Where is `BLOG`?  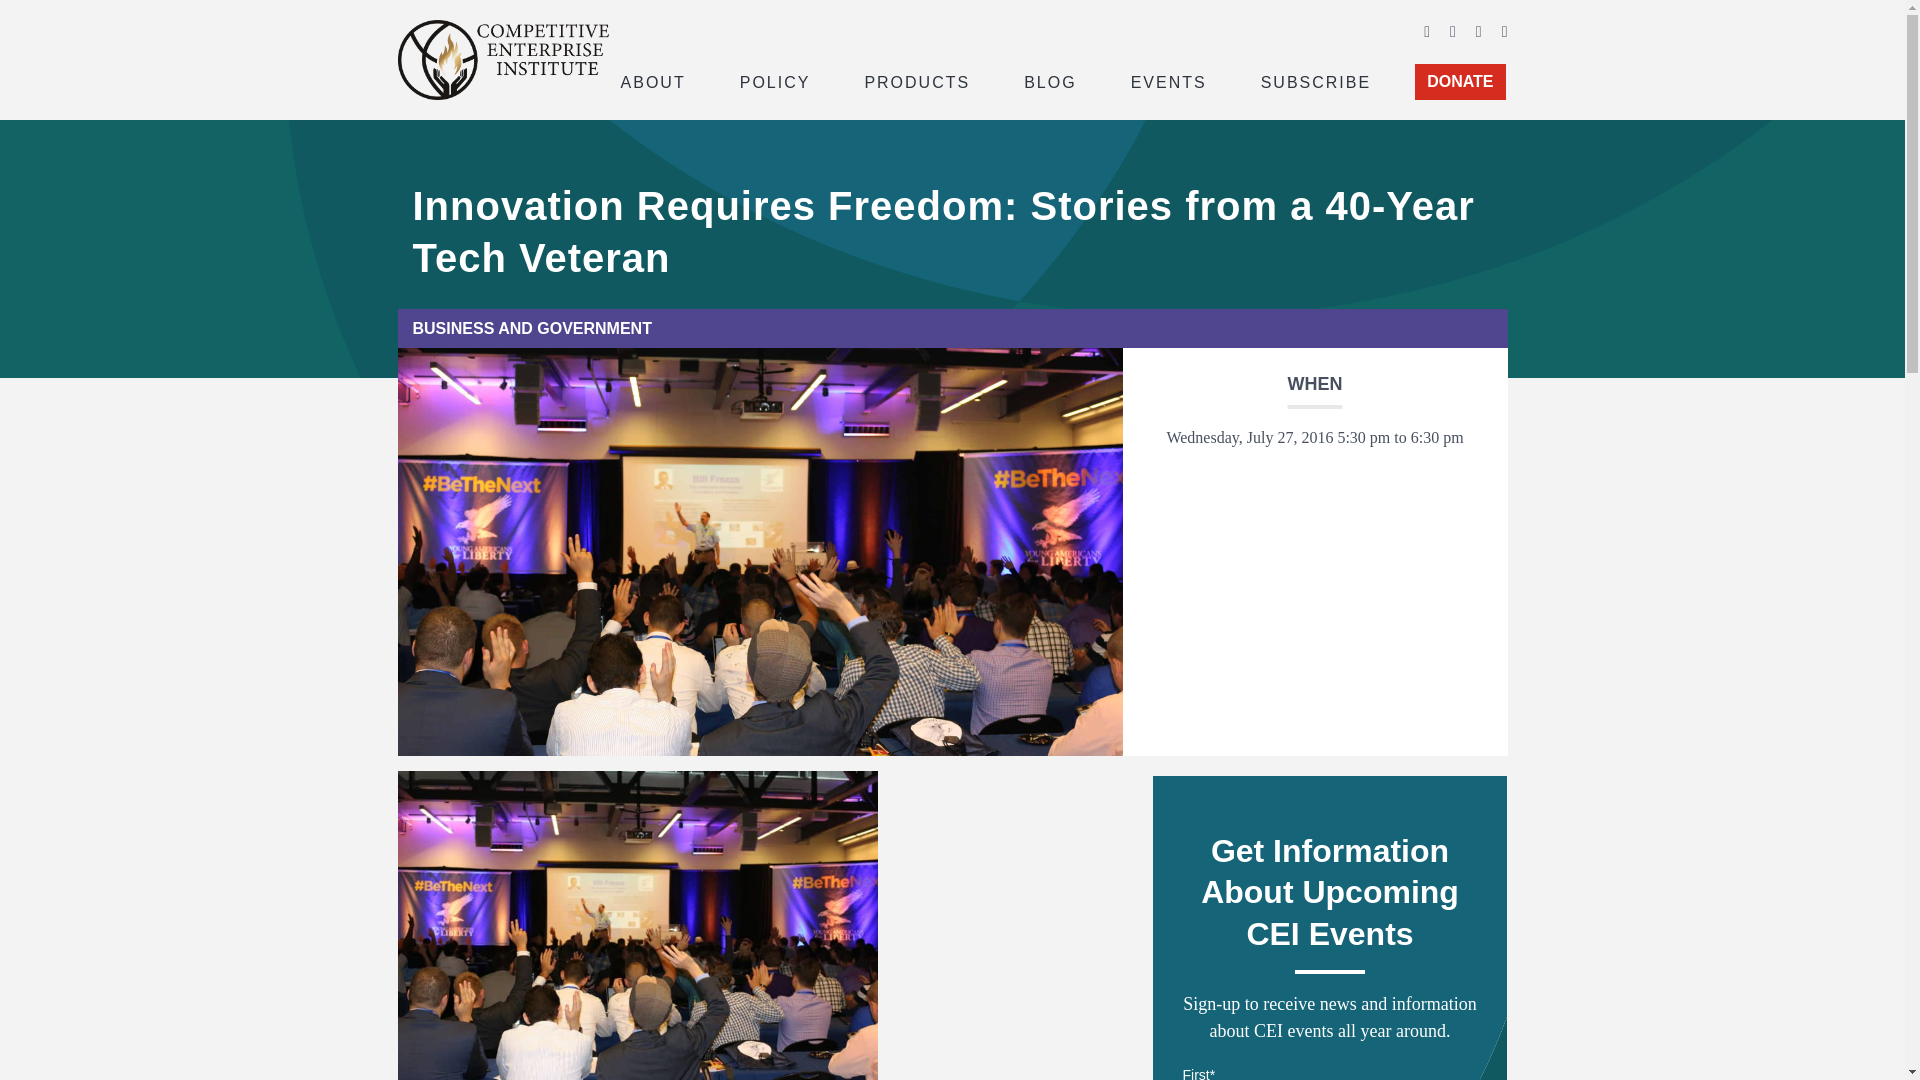
BLOG is located at coordinates (1050, 80).